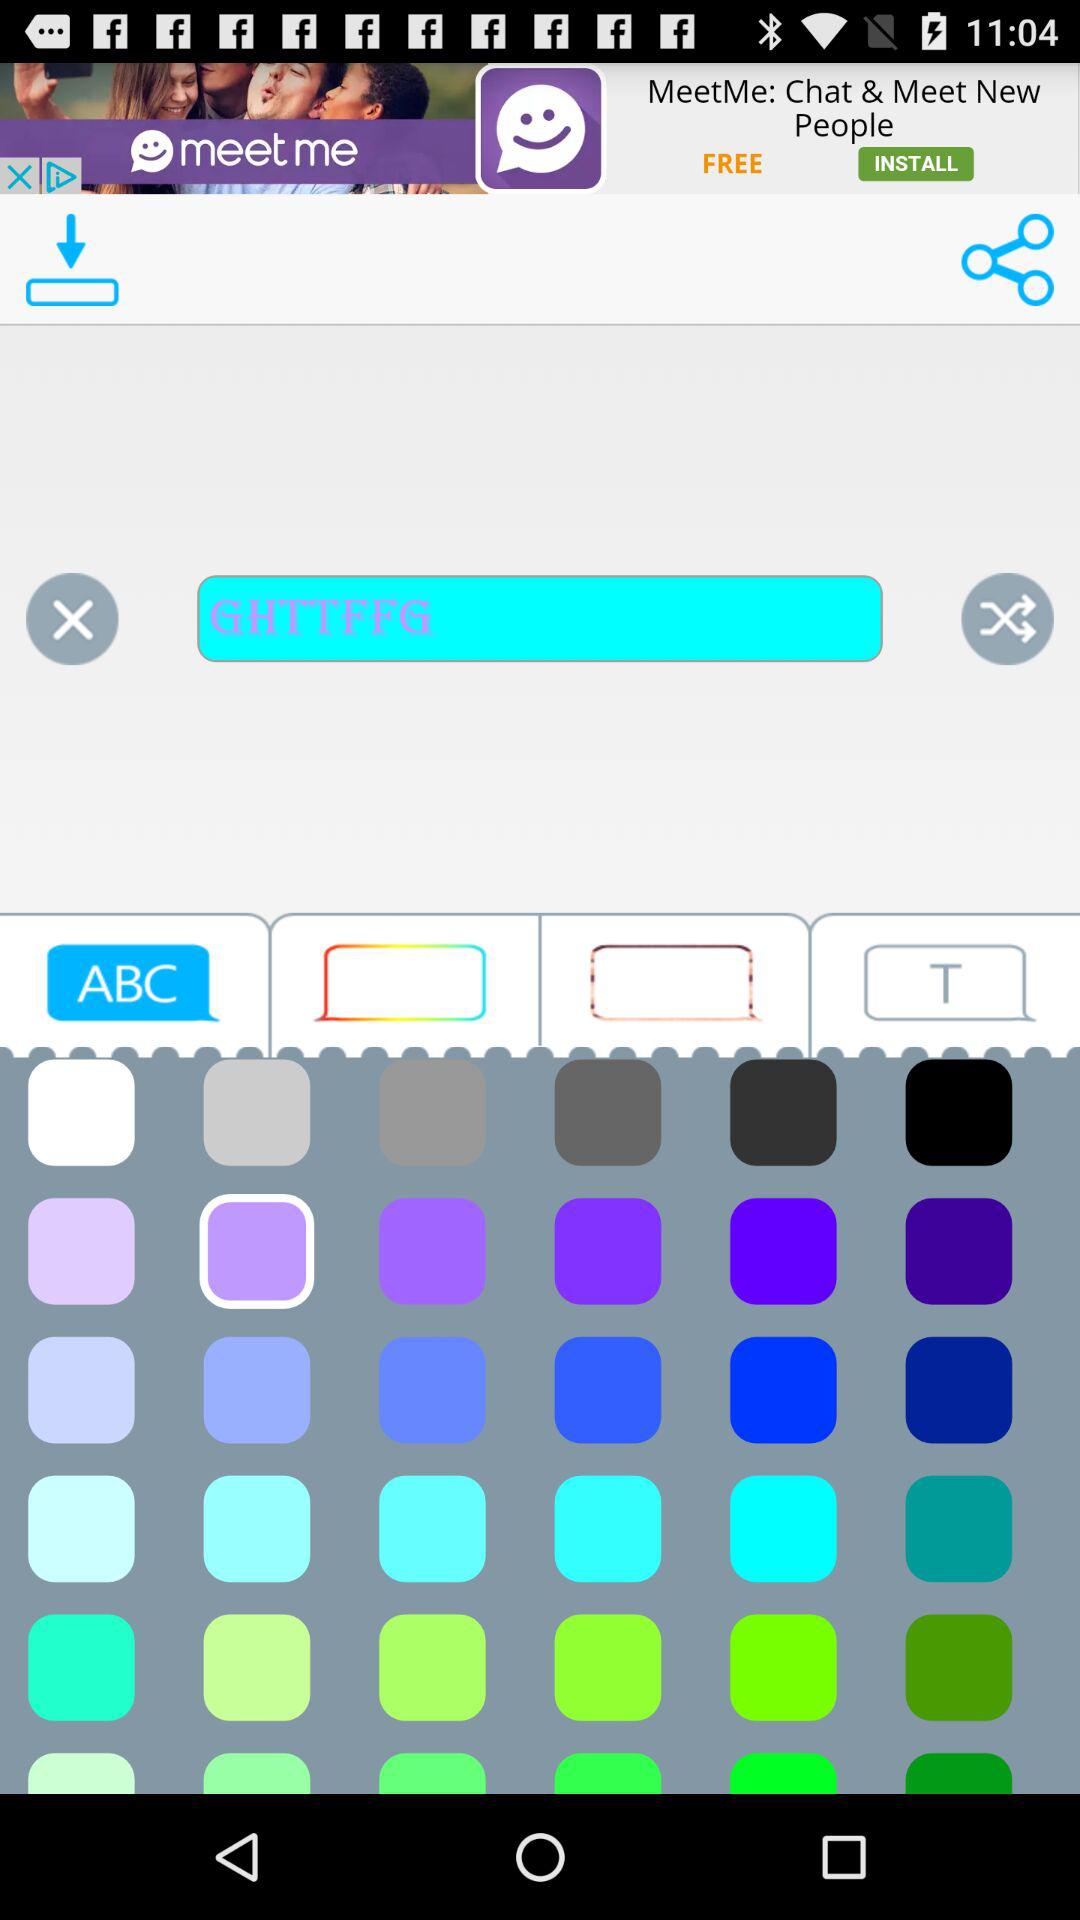 Image resolution: width=1080 pixels, height=1920 pixels. Describe the element at coordinates (675, 984) in the screenshot. I see `advertisement` at that location.